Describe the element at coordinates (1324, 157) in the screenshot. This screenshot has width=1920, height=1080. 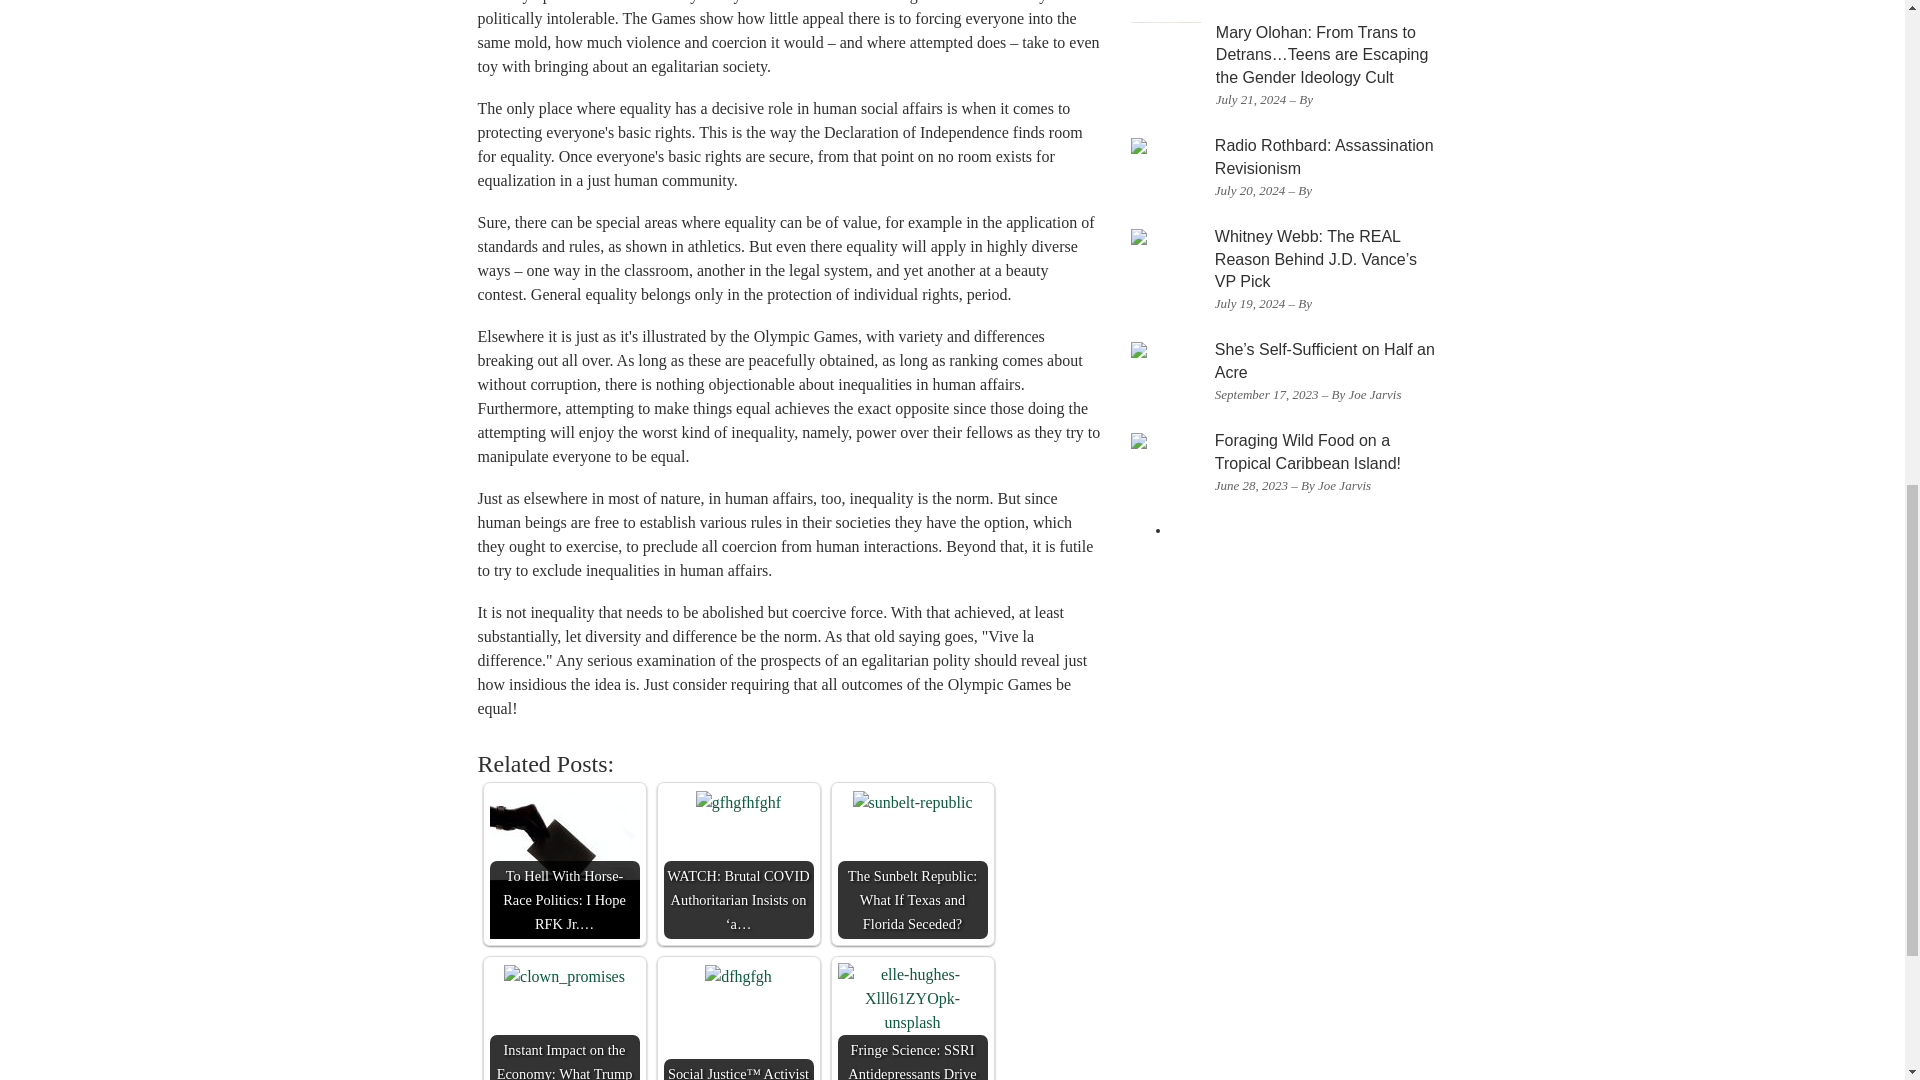
I see `Radio Rothbard: Assassination Revisionism` at that location.